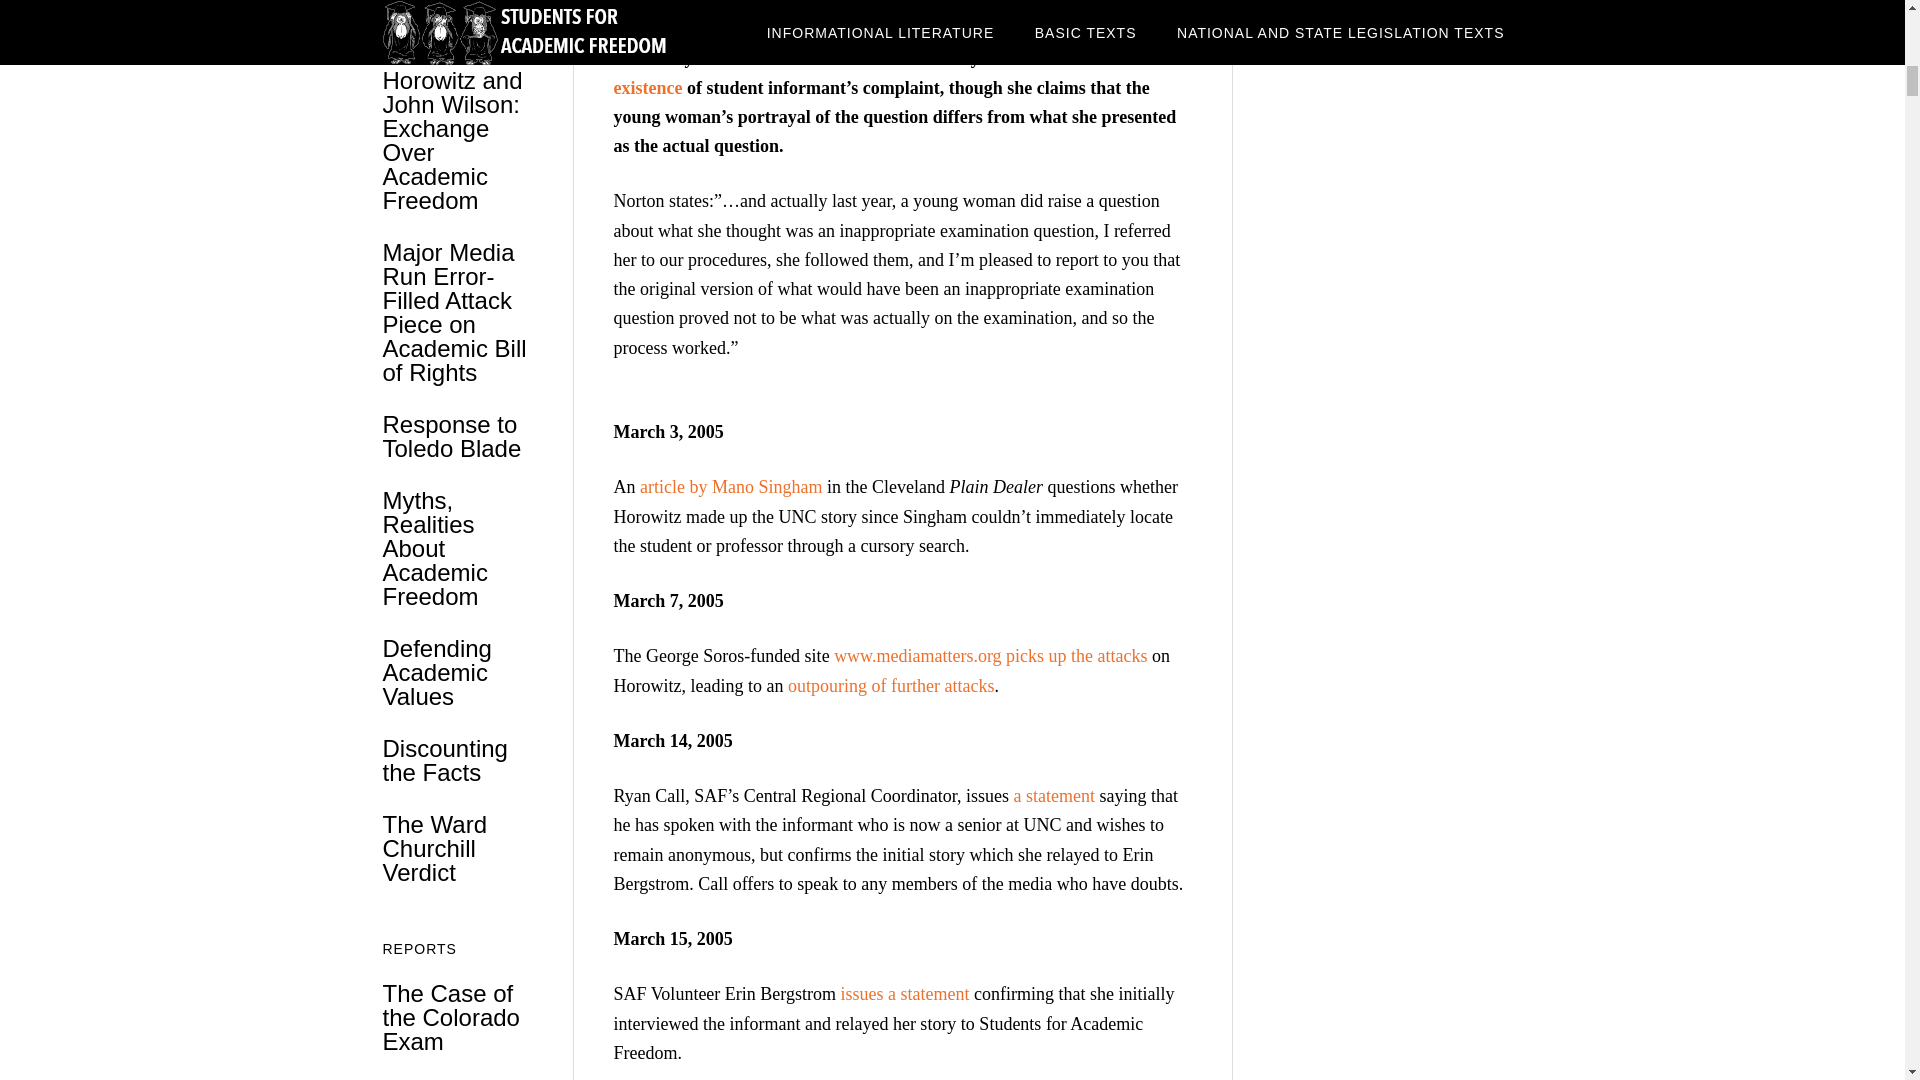 The image size is (1920, 1080). Describe the element at coordinates (890, 686) in the screenshot. I see `outpouring of further attacks` at that location.